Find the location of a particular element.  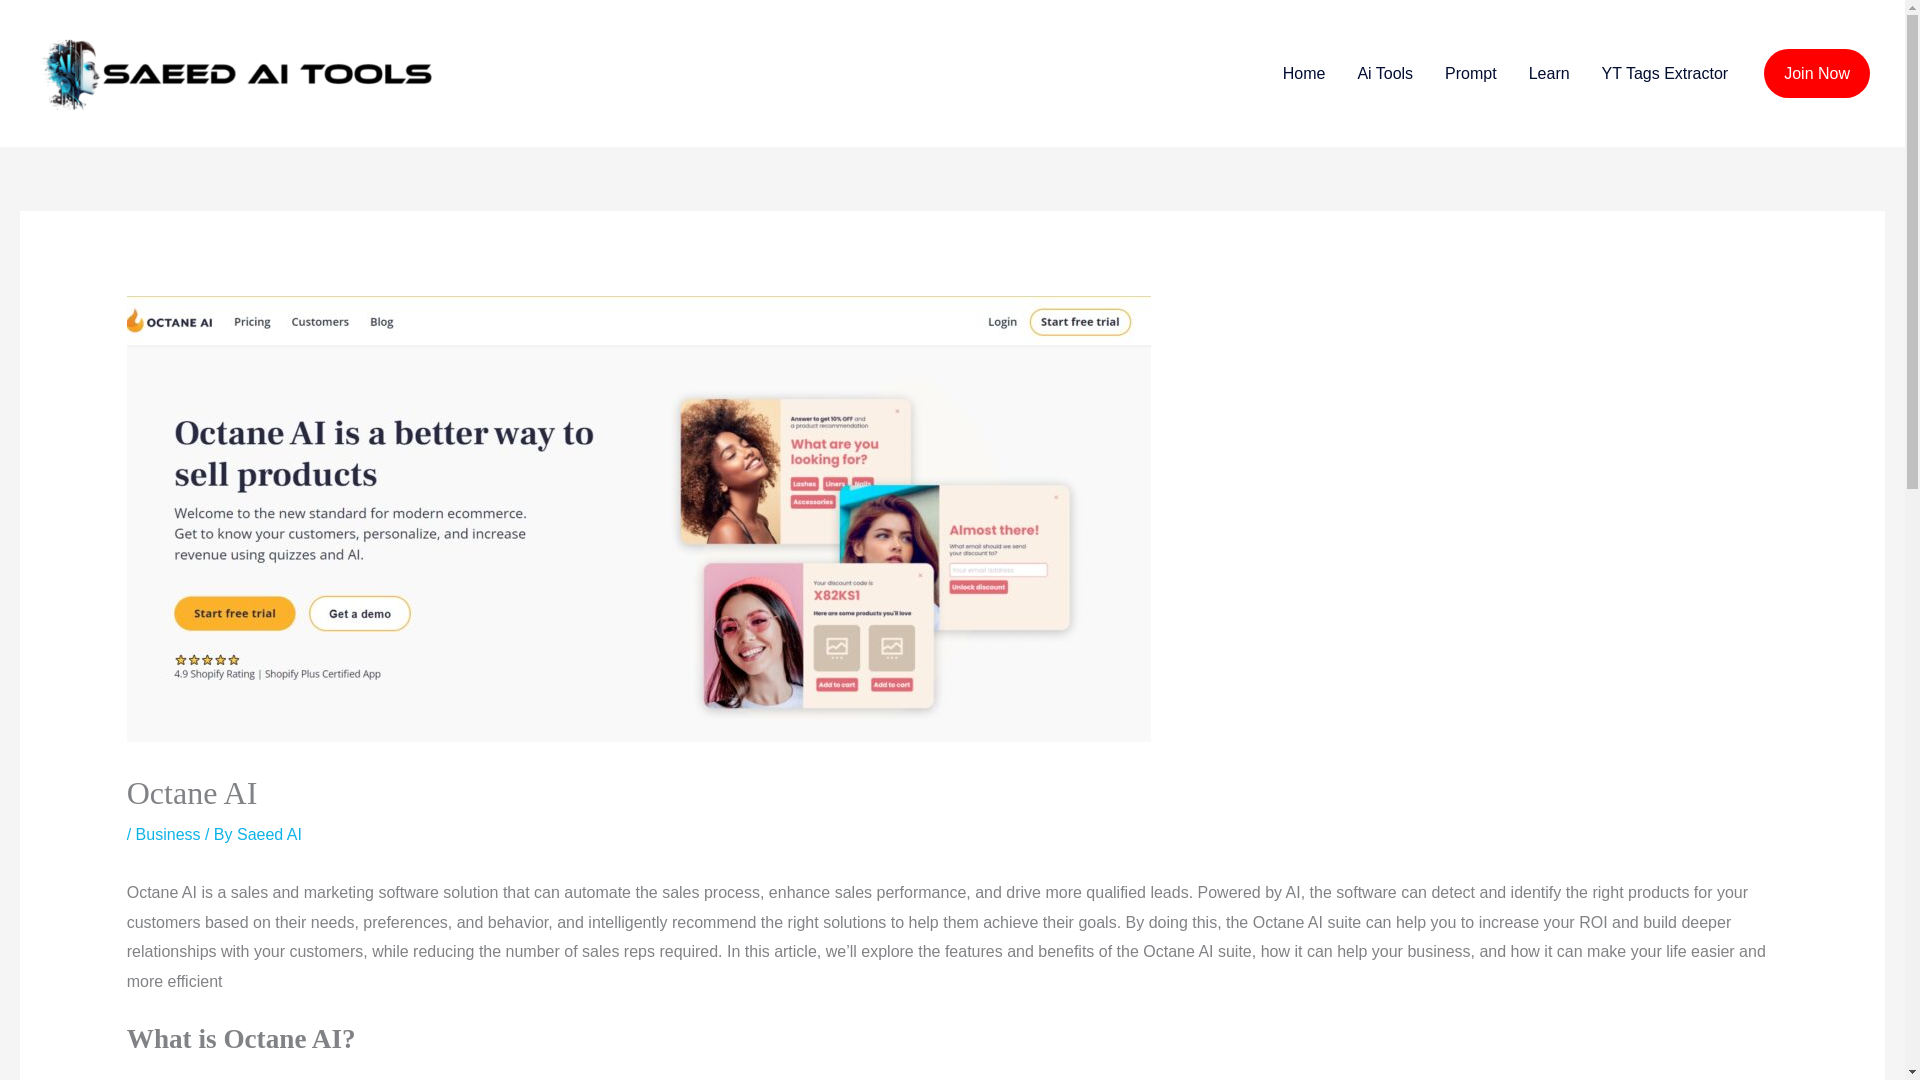

Prompt is located at coordinates (1470, 72).